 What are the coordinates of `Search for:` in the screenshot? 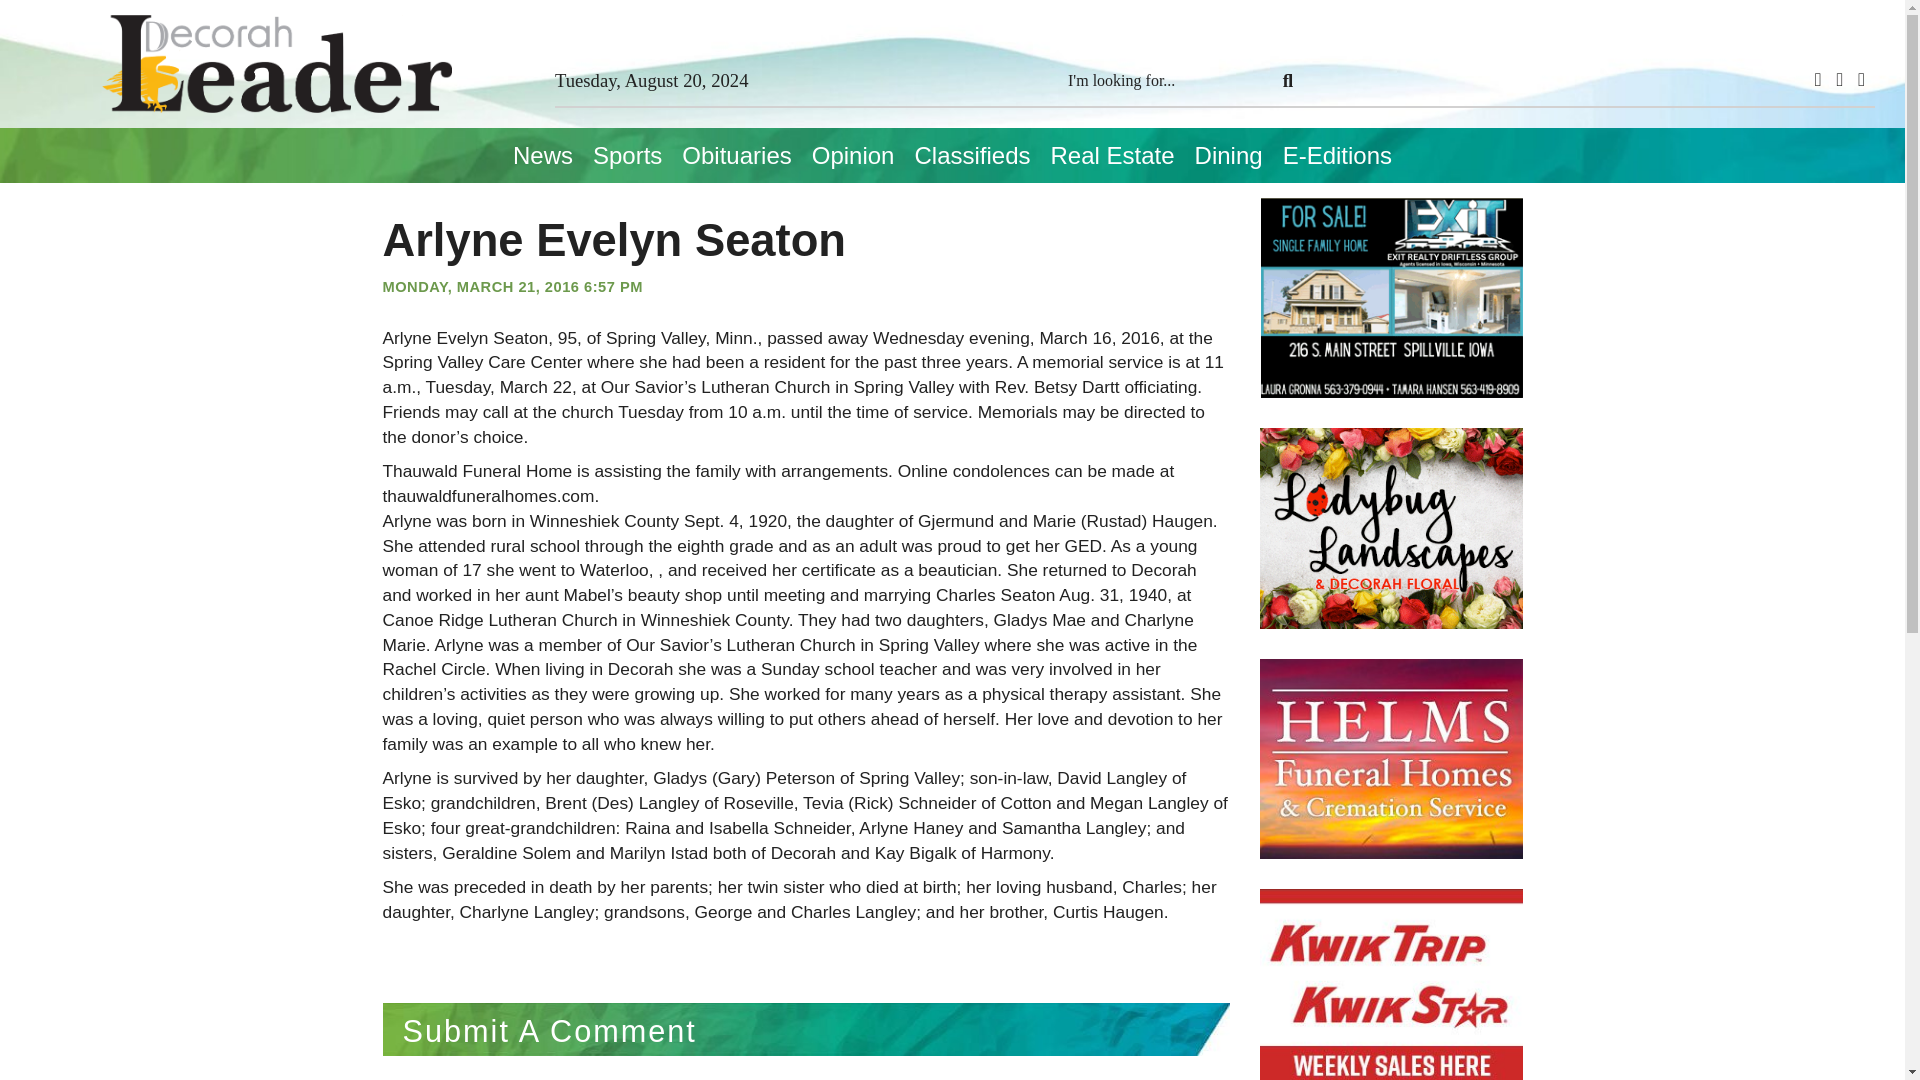 It's located at (1167, 81).